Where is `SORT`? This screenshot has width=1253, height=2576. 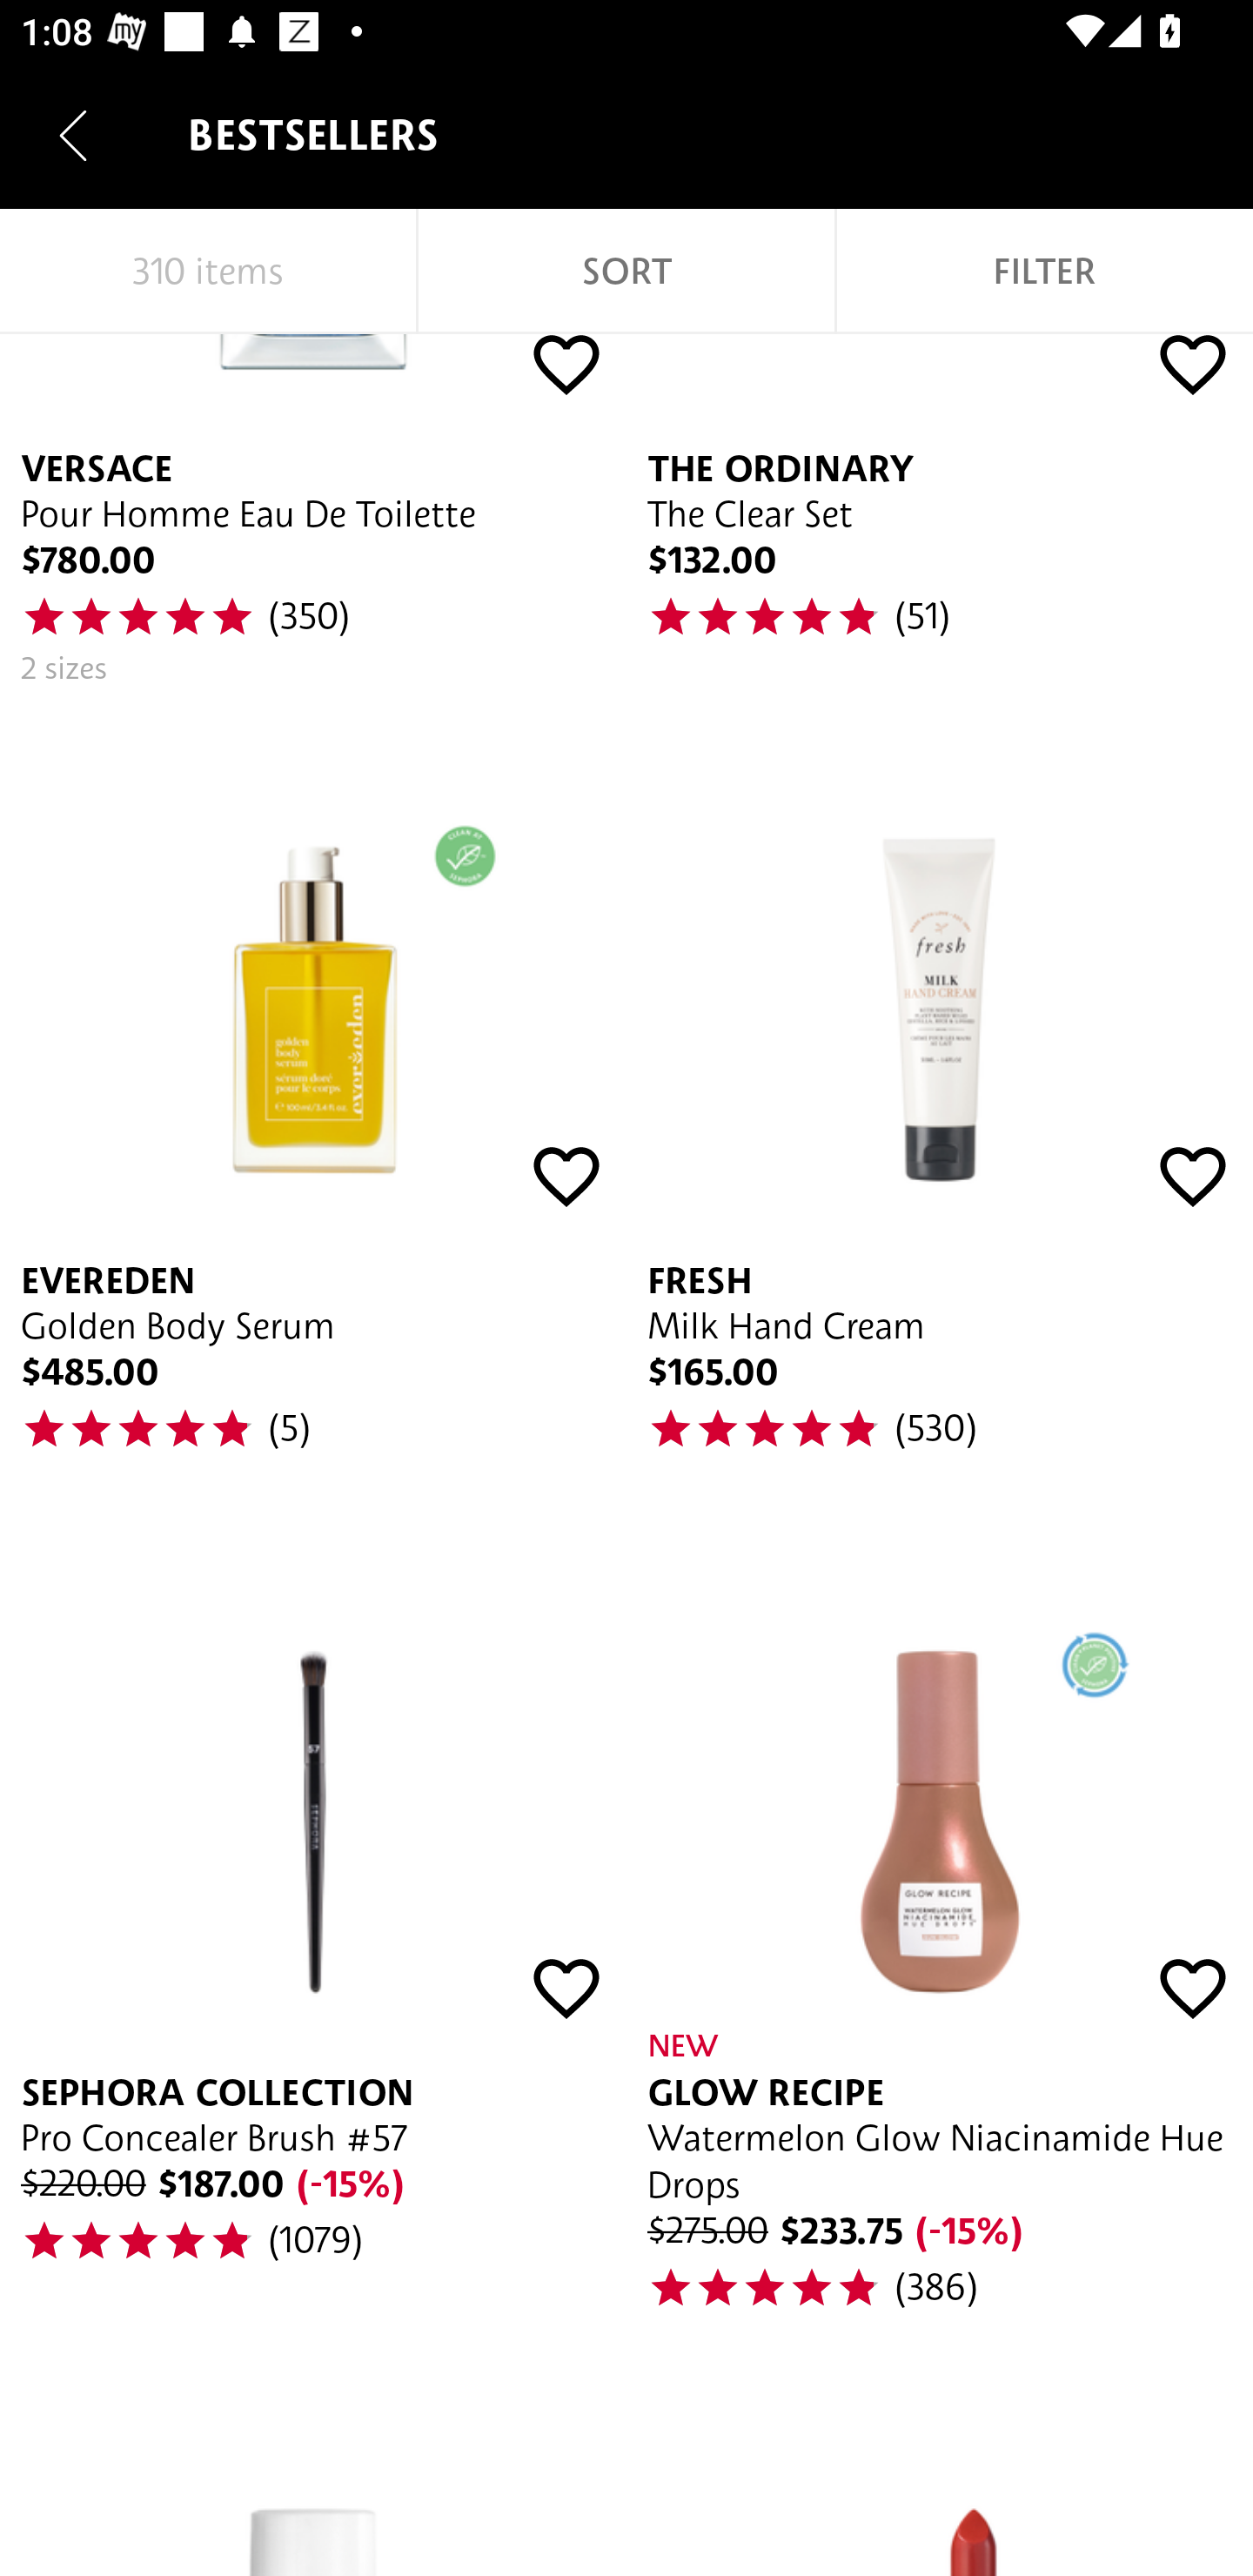
SORT is located at coordinates (626, 272).